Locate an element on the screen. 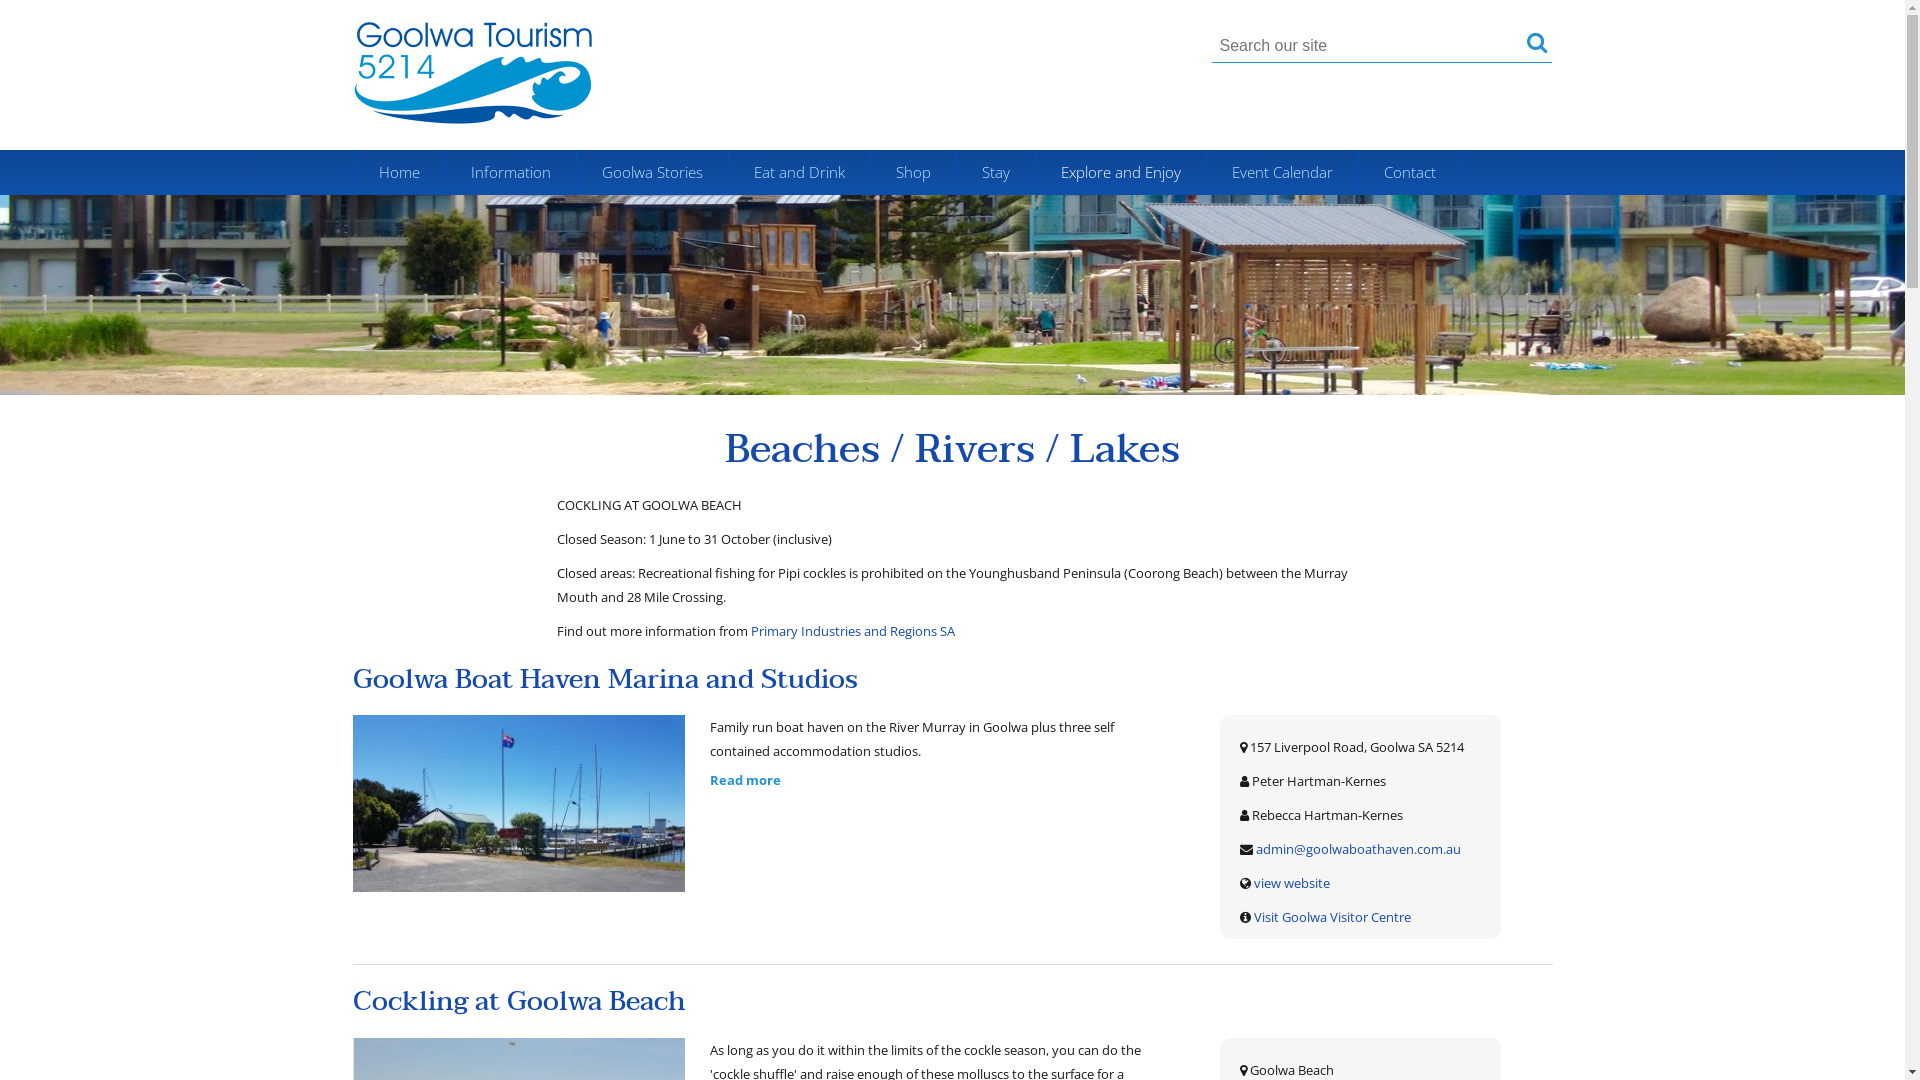 This screenshot has width=1920, height=1080. Shop is located at coordinates (912, 172).